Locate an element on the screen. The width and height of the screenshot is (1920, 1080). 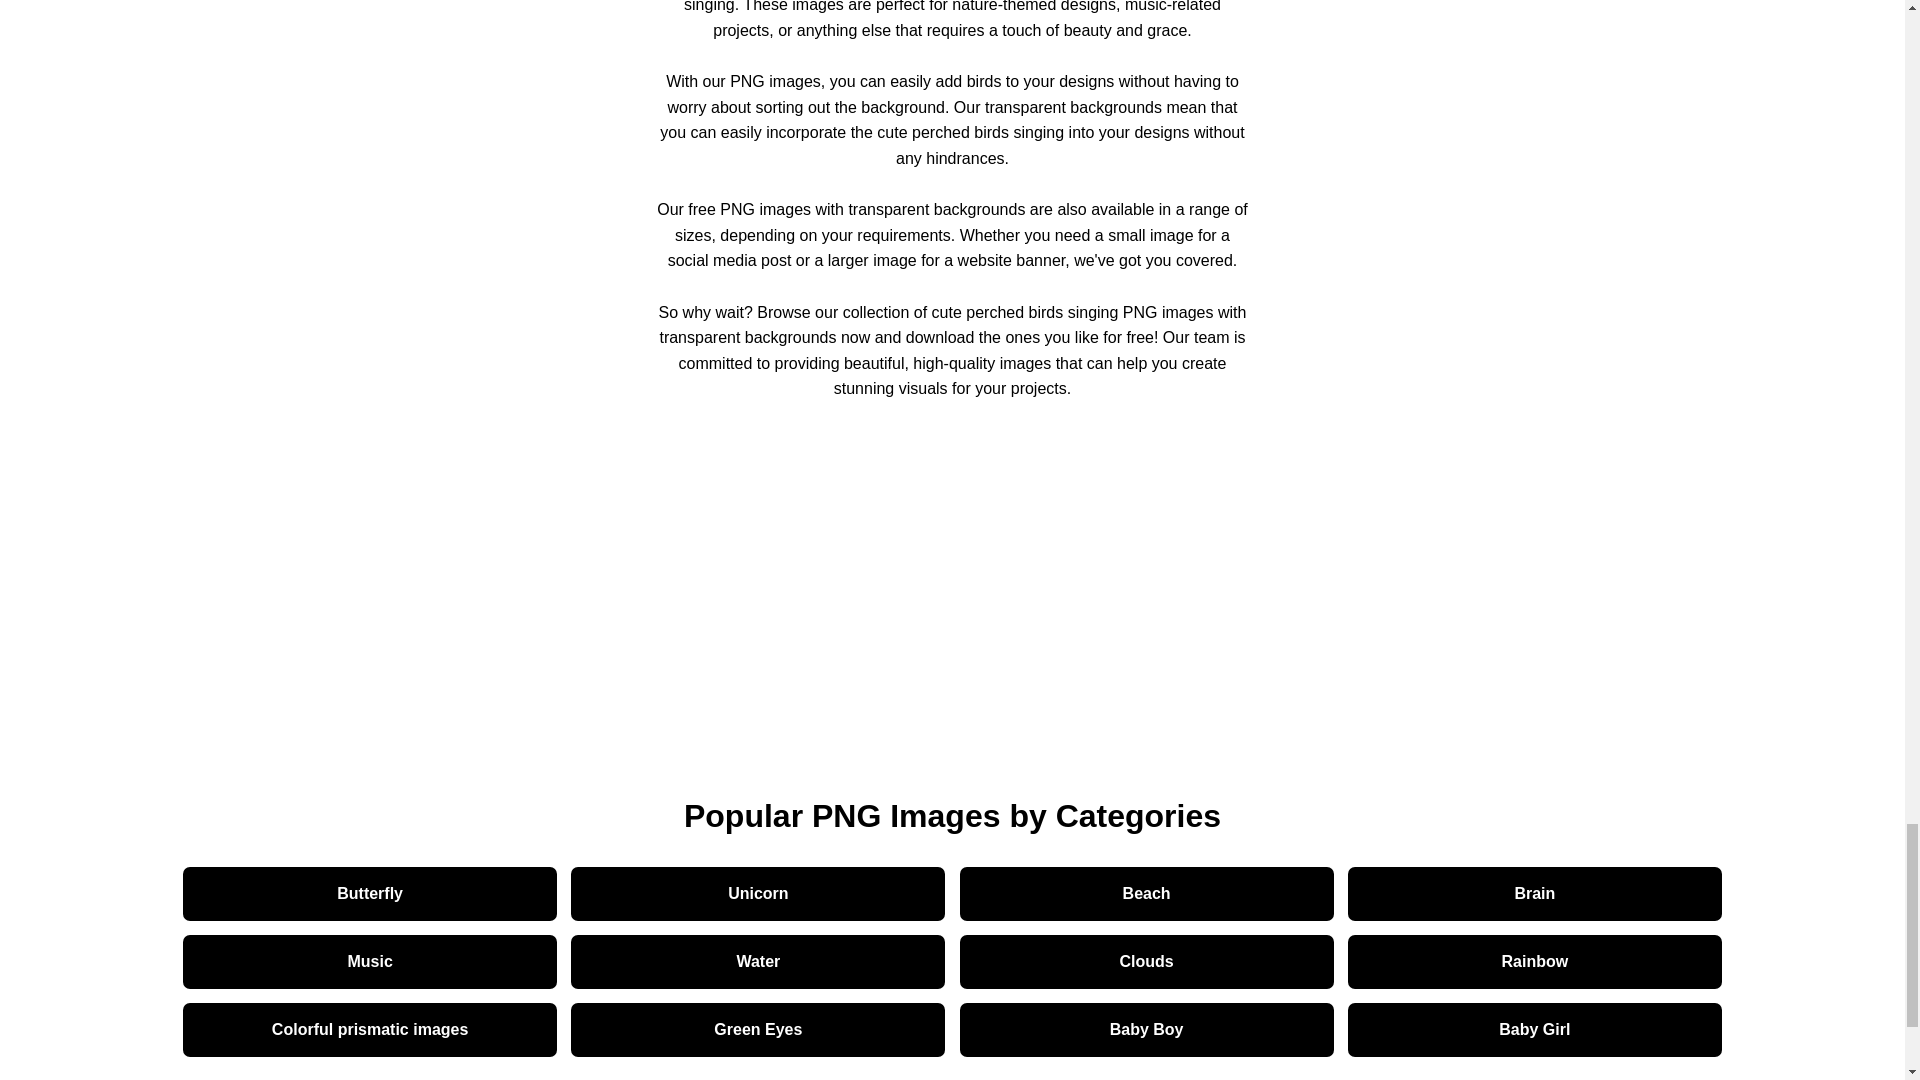
Butterfly is located at coordinates (369, 894).